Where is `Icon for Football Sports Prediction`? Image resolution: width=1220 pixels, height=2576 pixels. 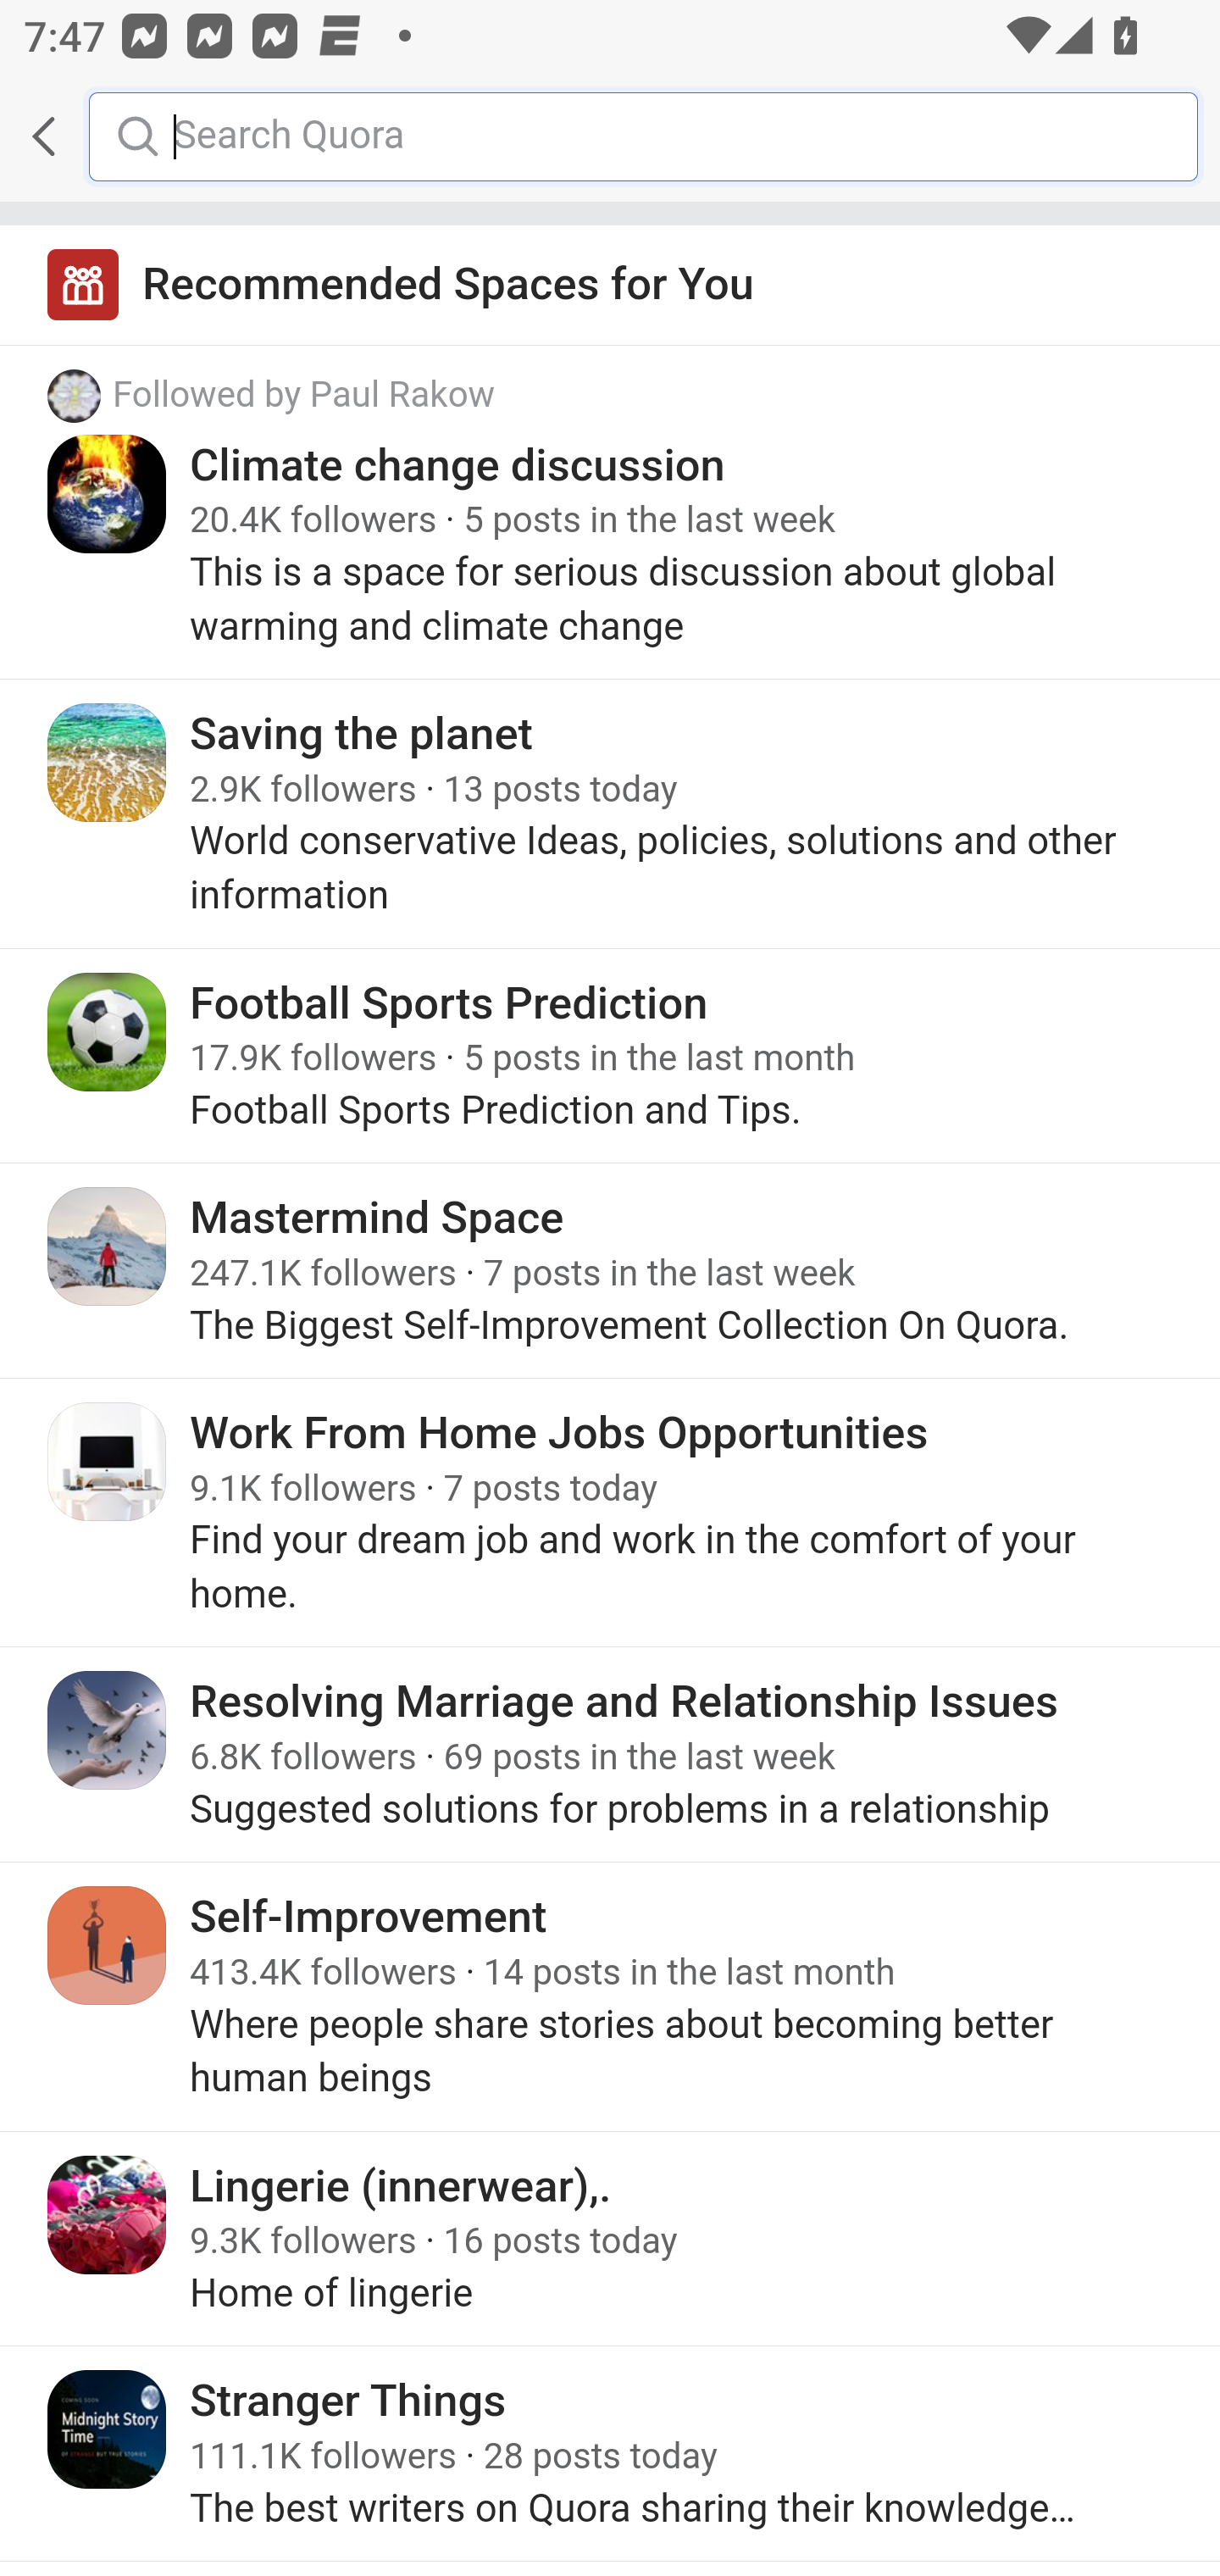 Icon for Football Sports Prediction is located at coordinates (108, 1032).